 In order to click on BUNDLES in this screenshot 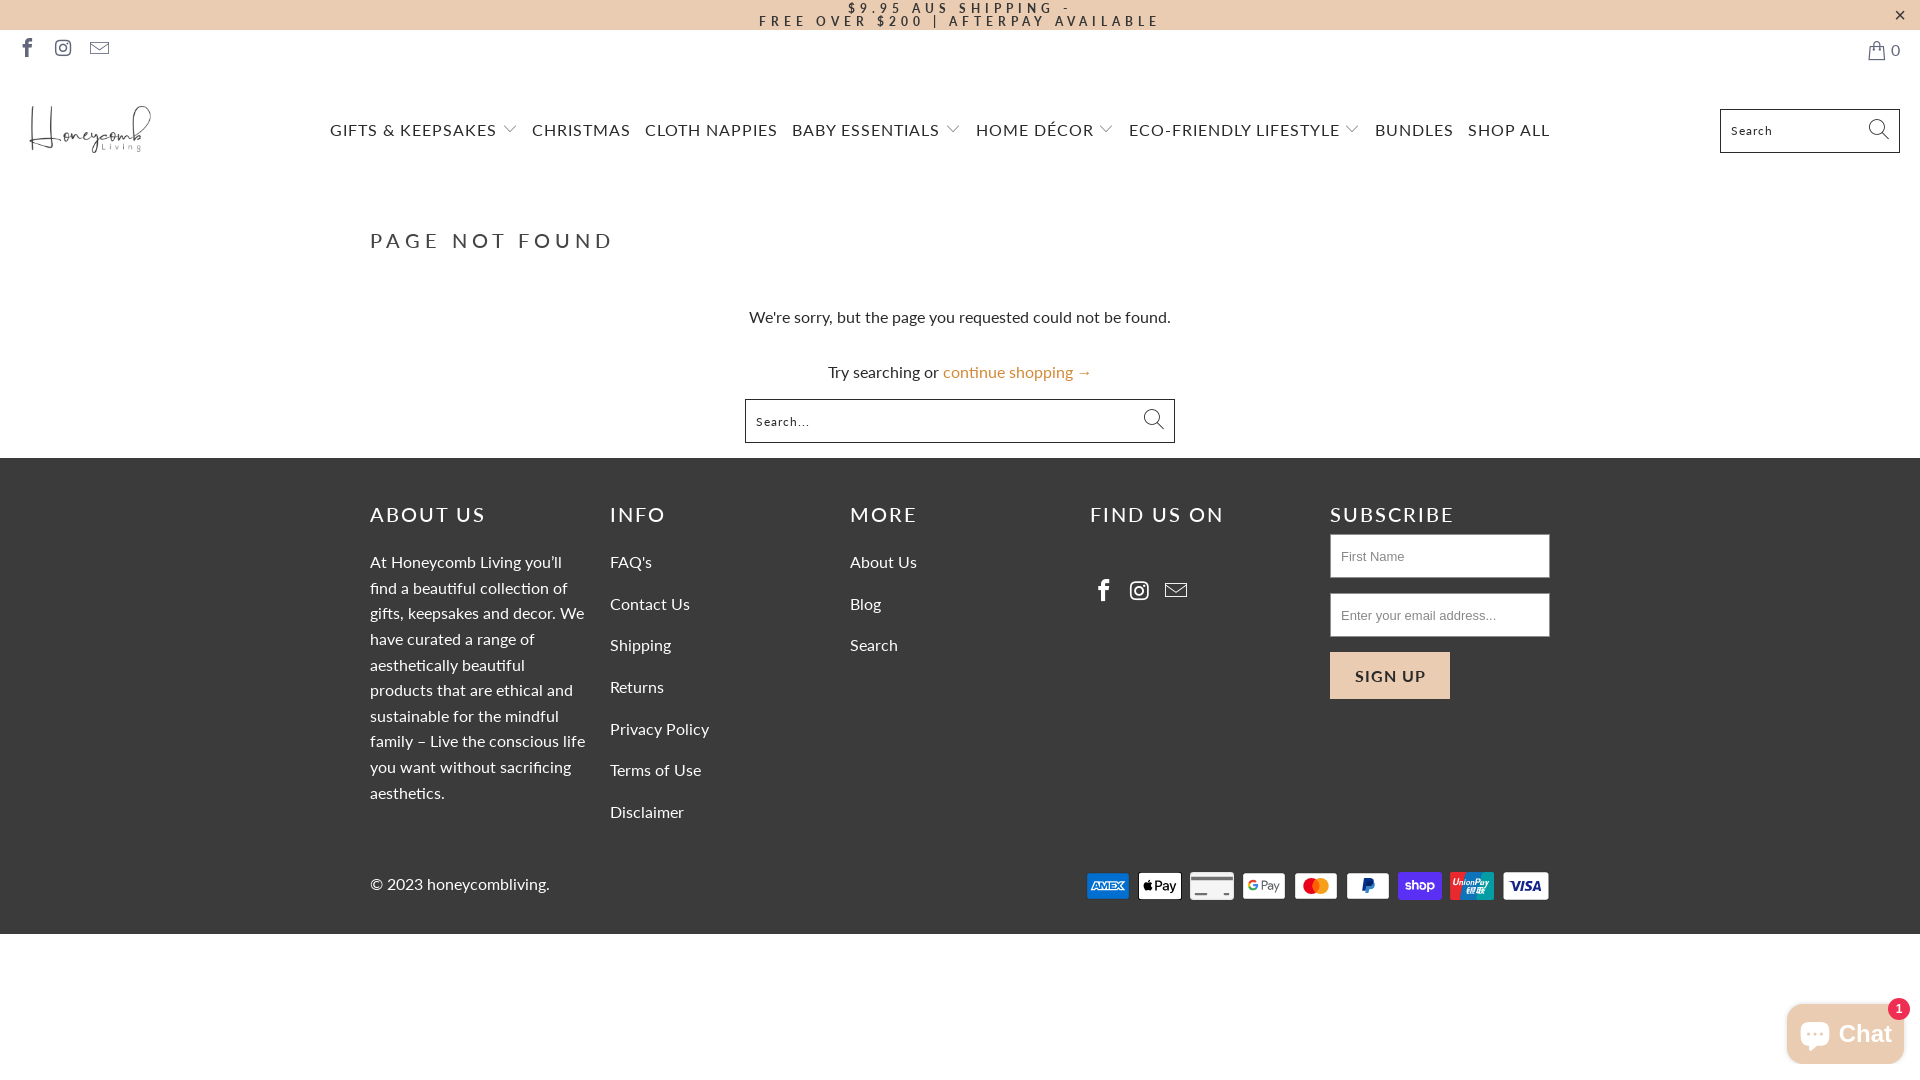, I will do `click(1414, 130)`.